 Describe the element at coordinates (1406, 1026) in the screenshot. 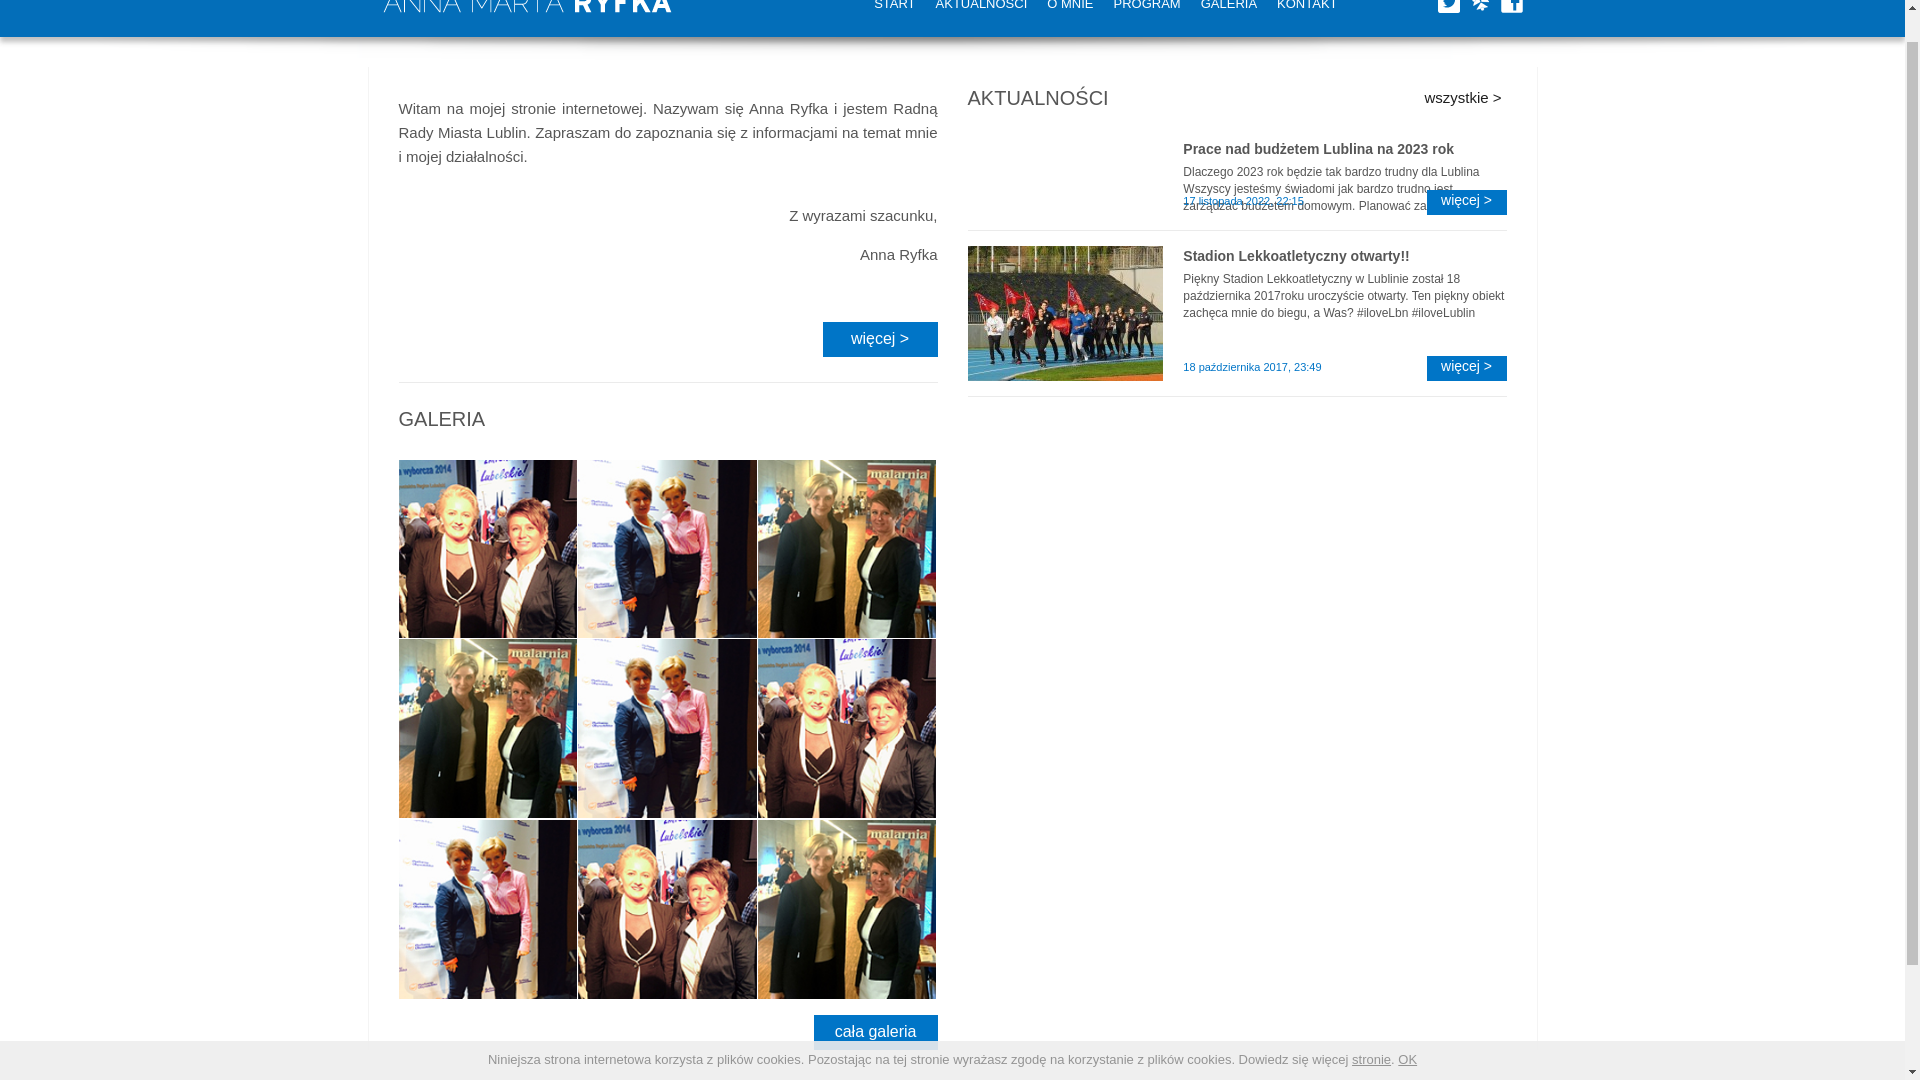

I see `OK` at that location.